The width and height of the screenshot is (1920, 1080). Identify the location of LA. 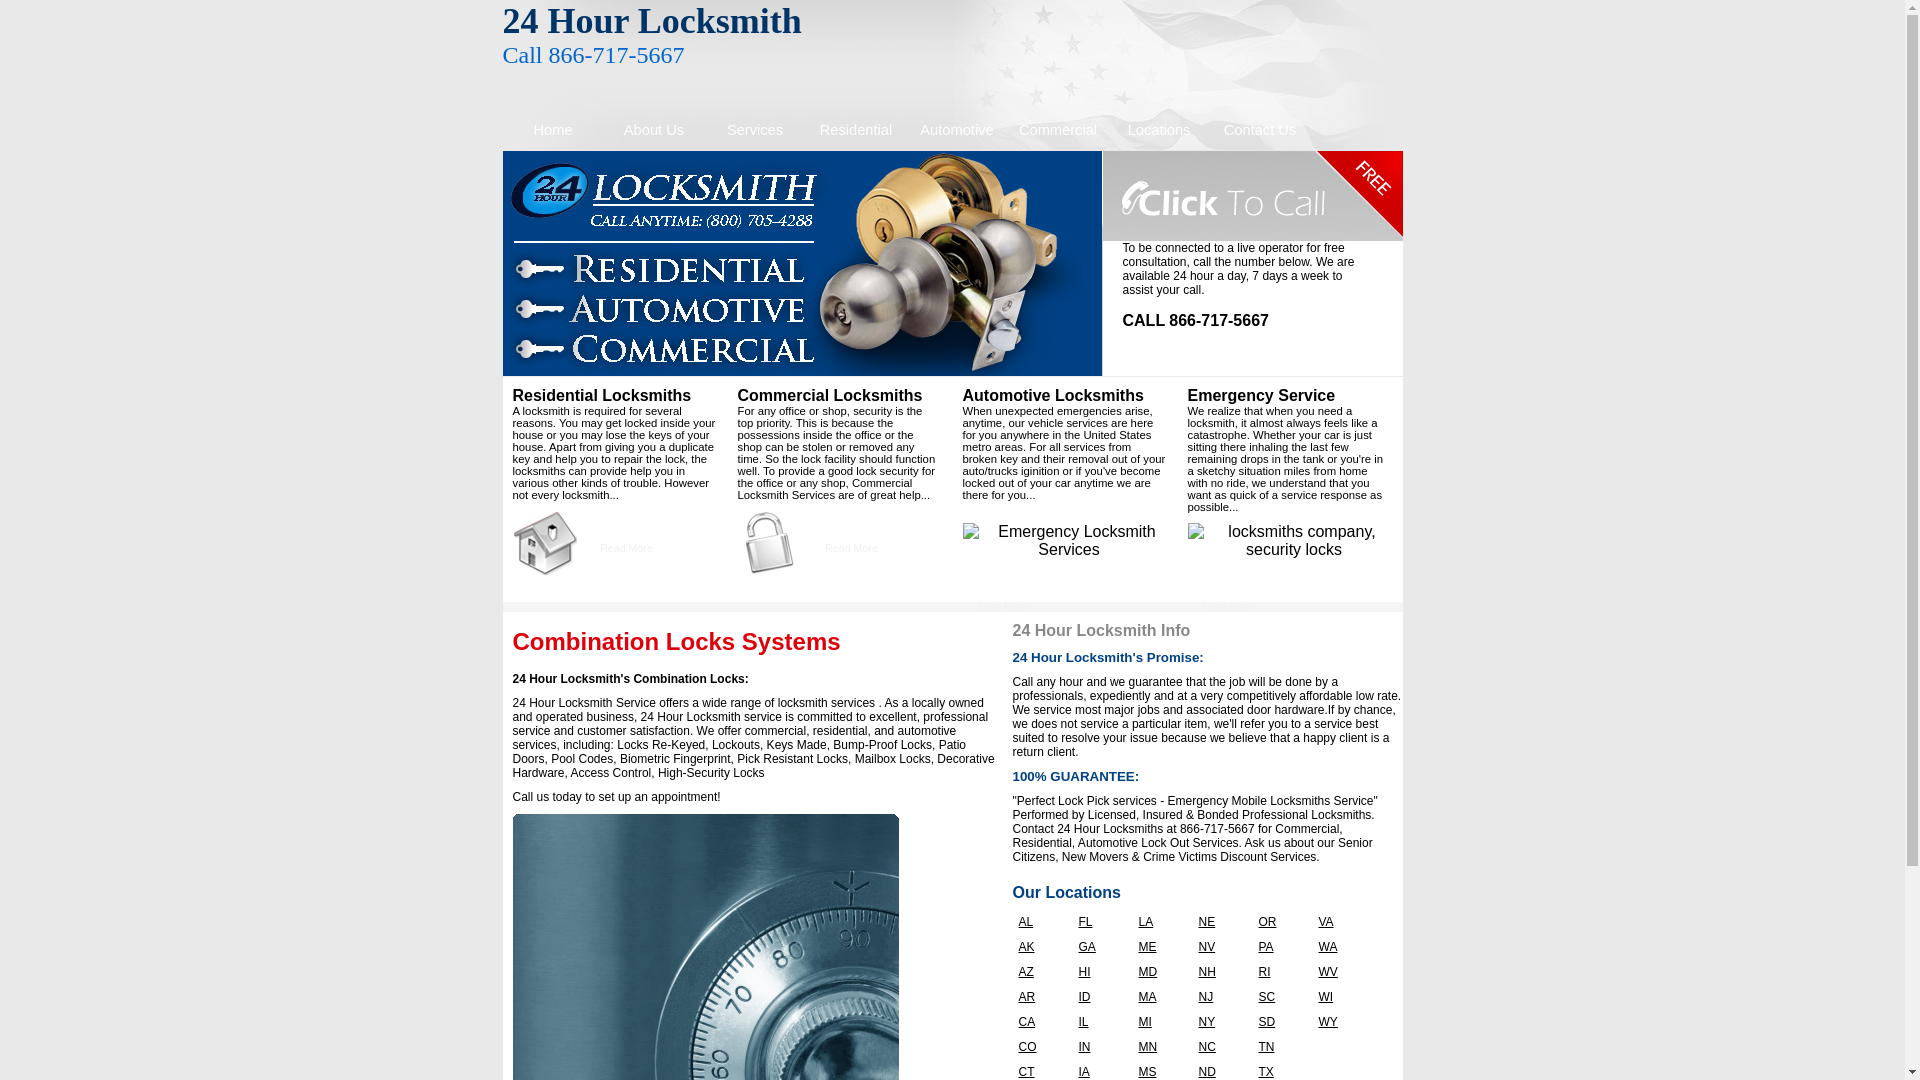
(1160, 922).